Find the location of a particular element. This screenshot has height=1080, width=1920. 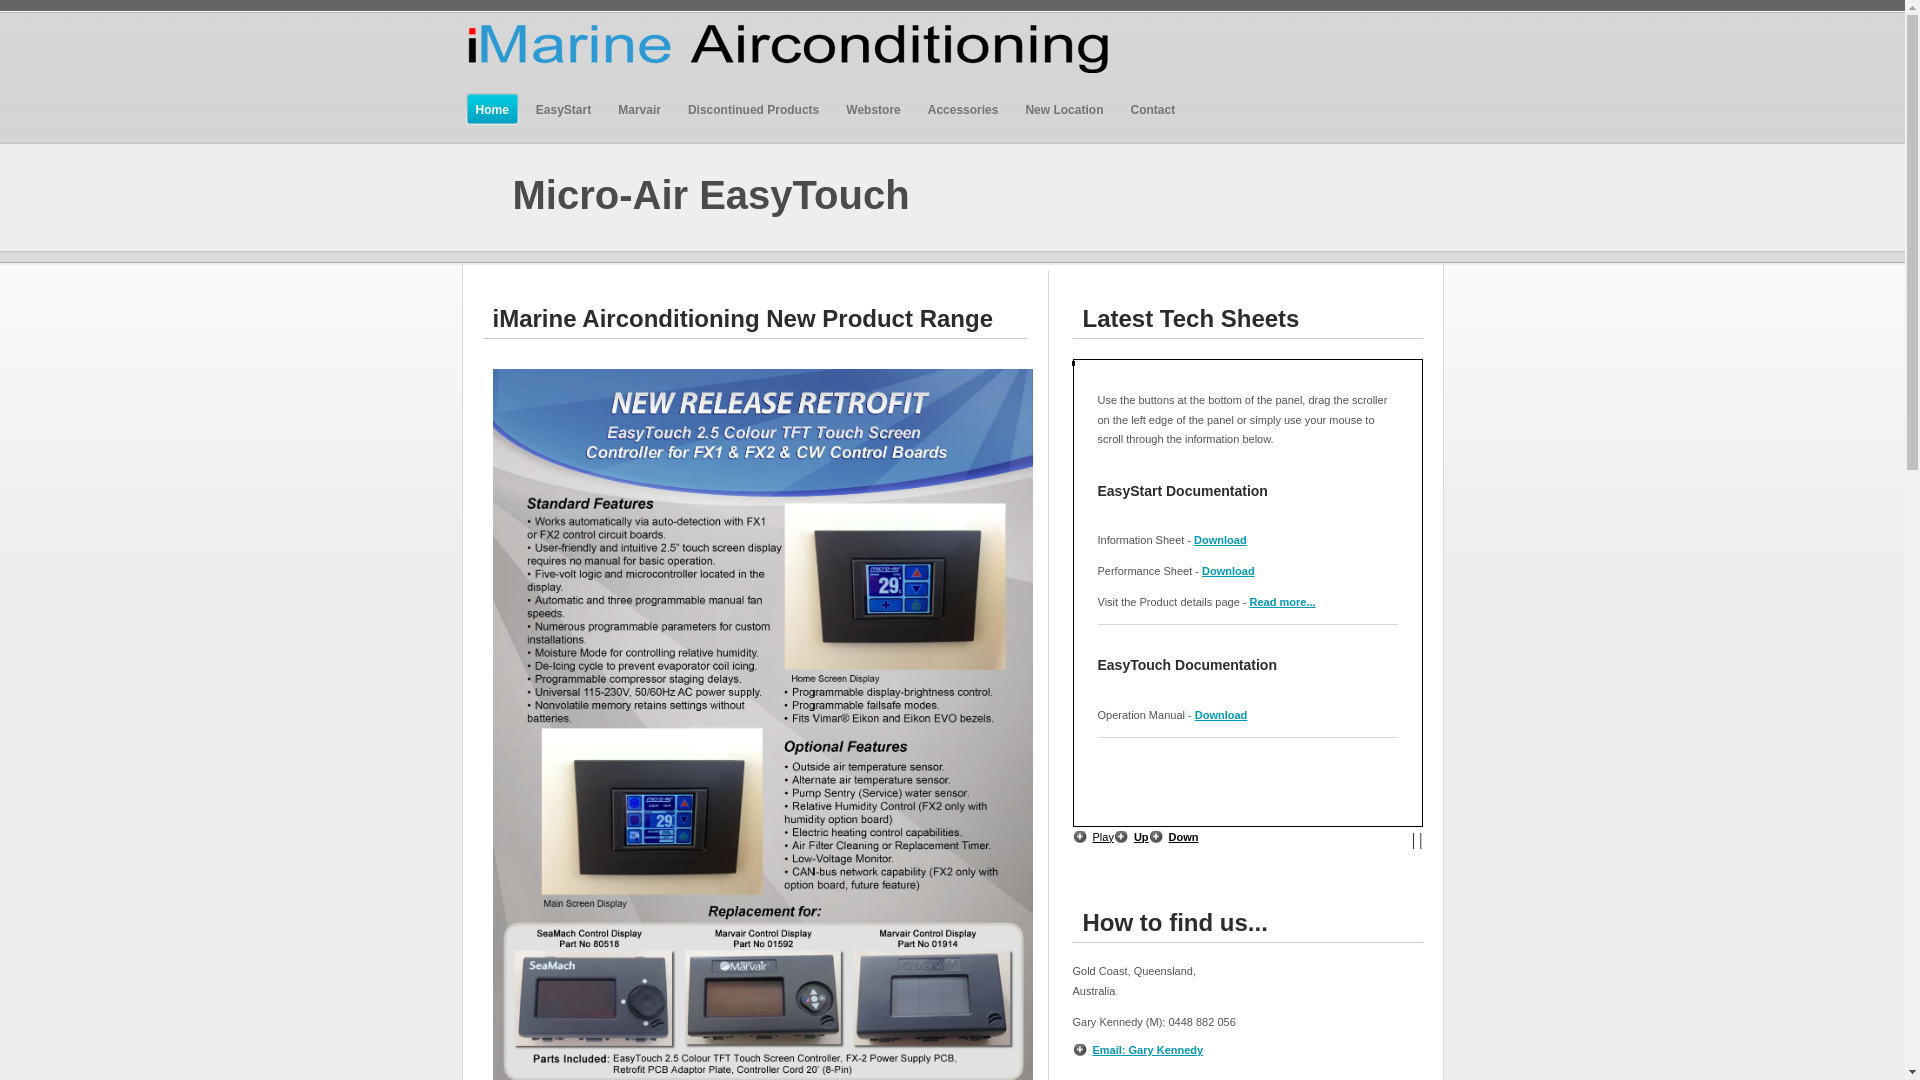

Read more... is located at coordinates (1283, 602).